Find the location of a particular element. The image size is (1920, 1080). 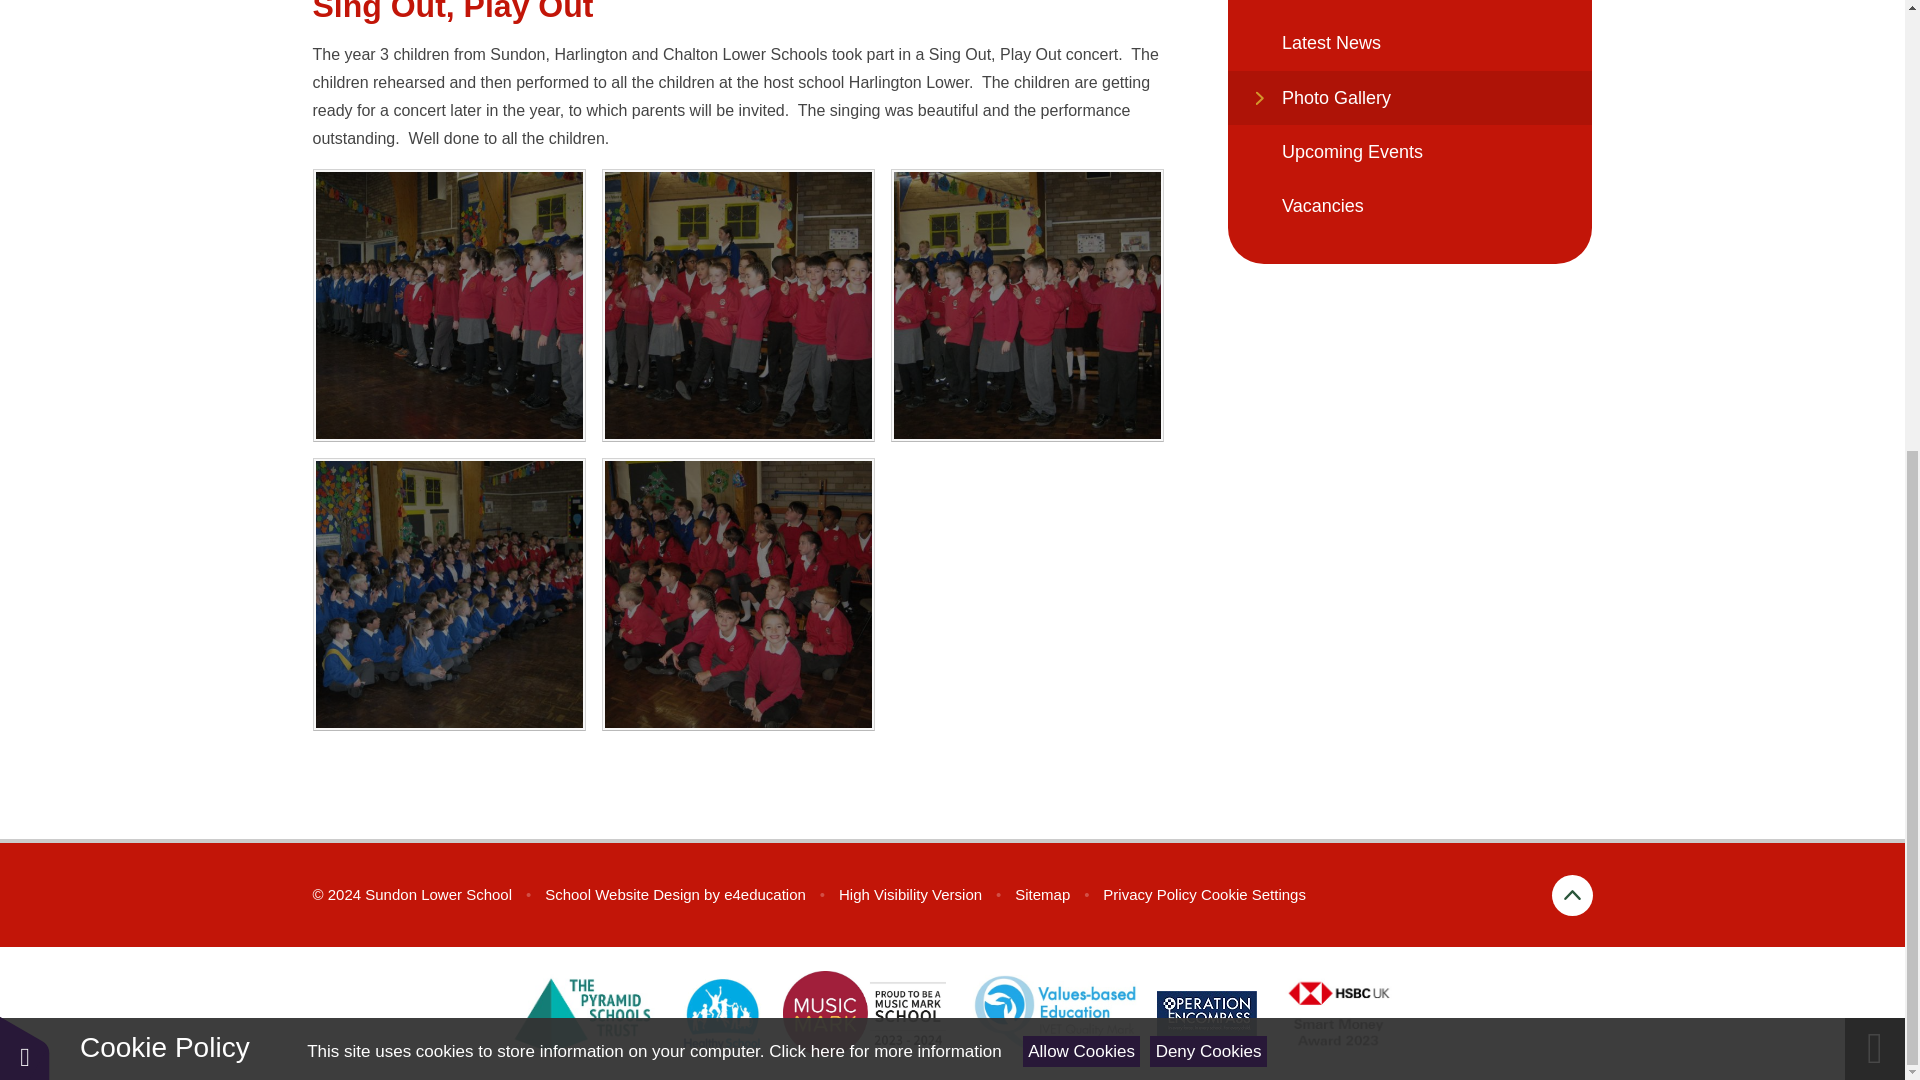

Deny Cookies is located at coordinates (1208, 284).